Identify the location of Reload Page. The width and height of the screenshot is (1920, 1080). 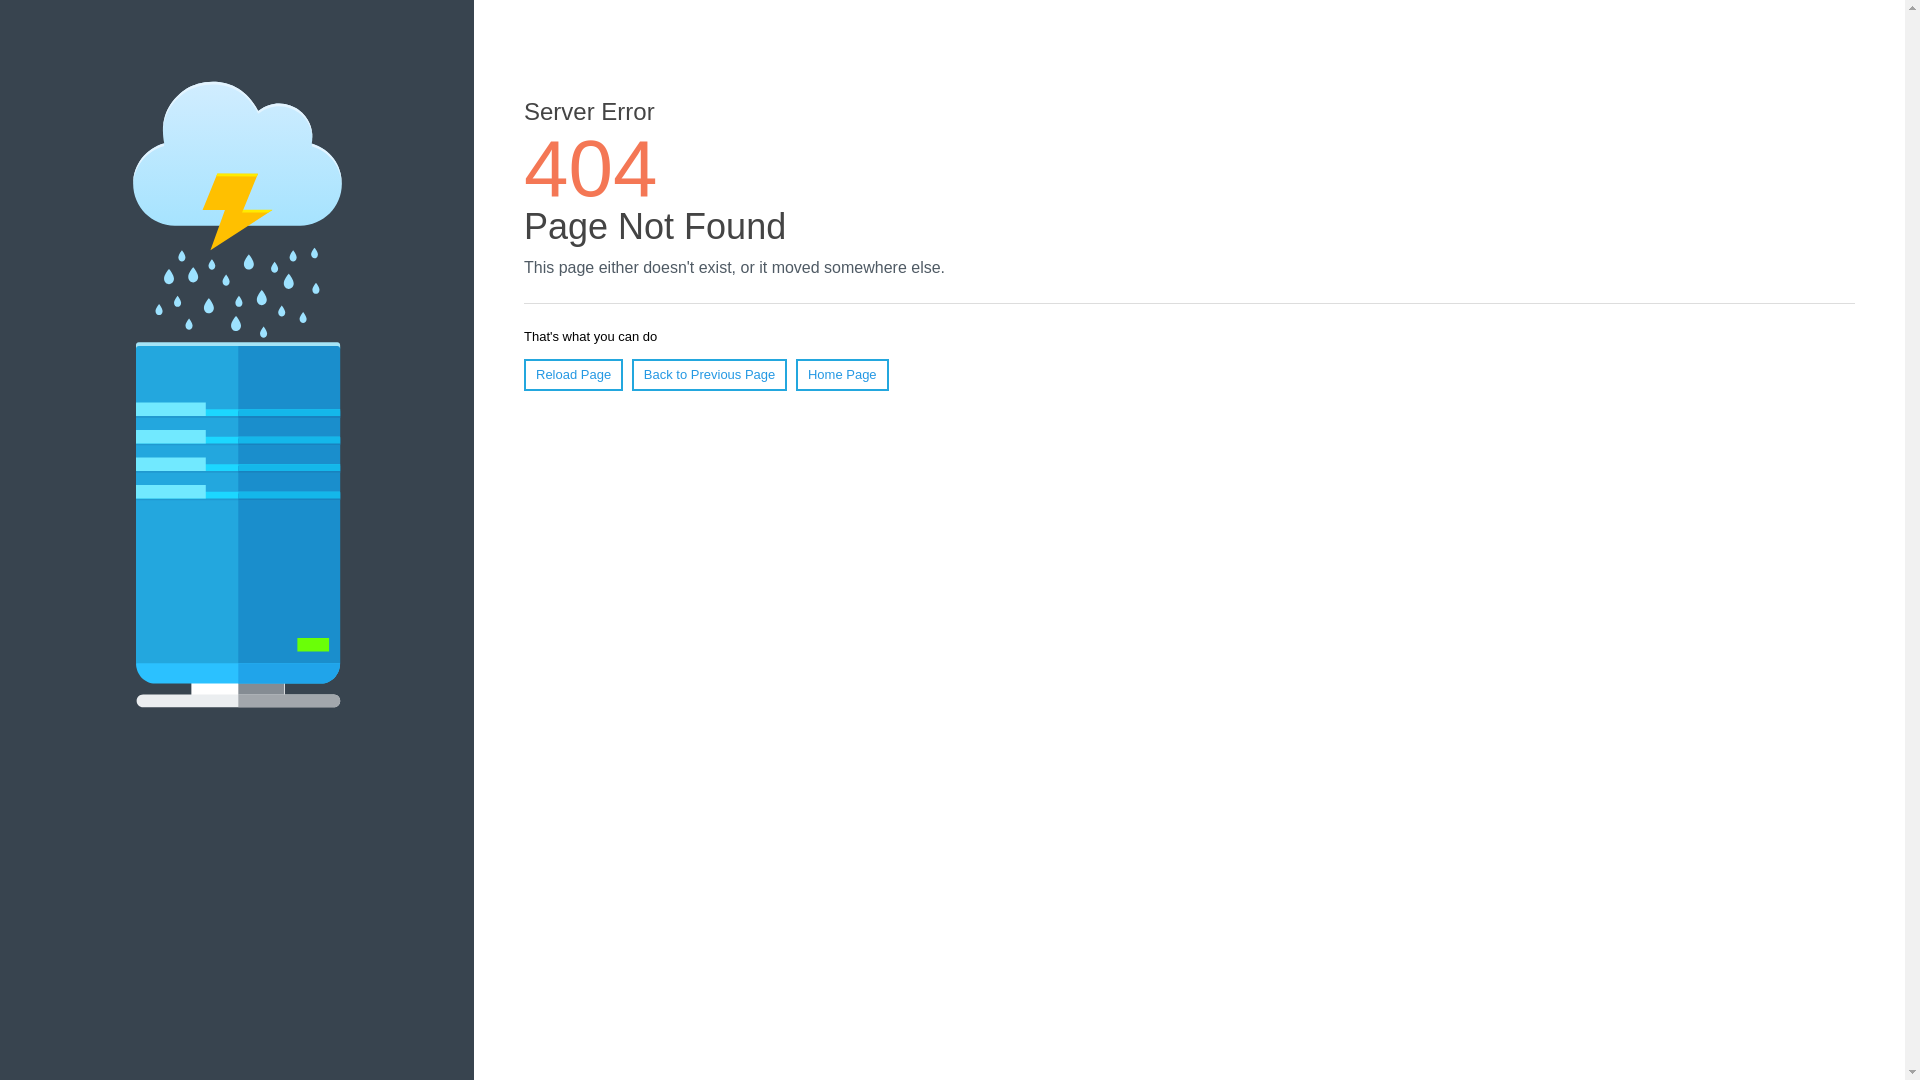
(574, 375).